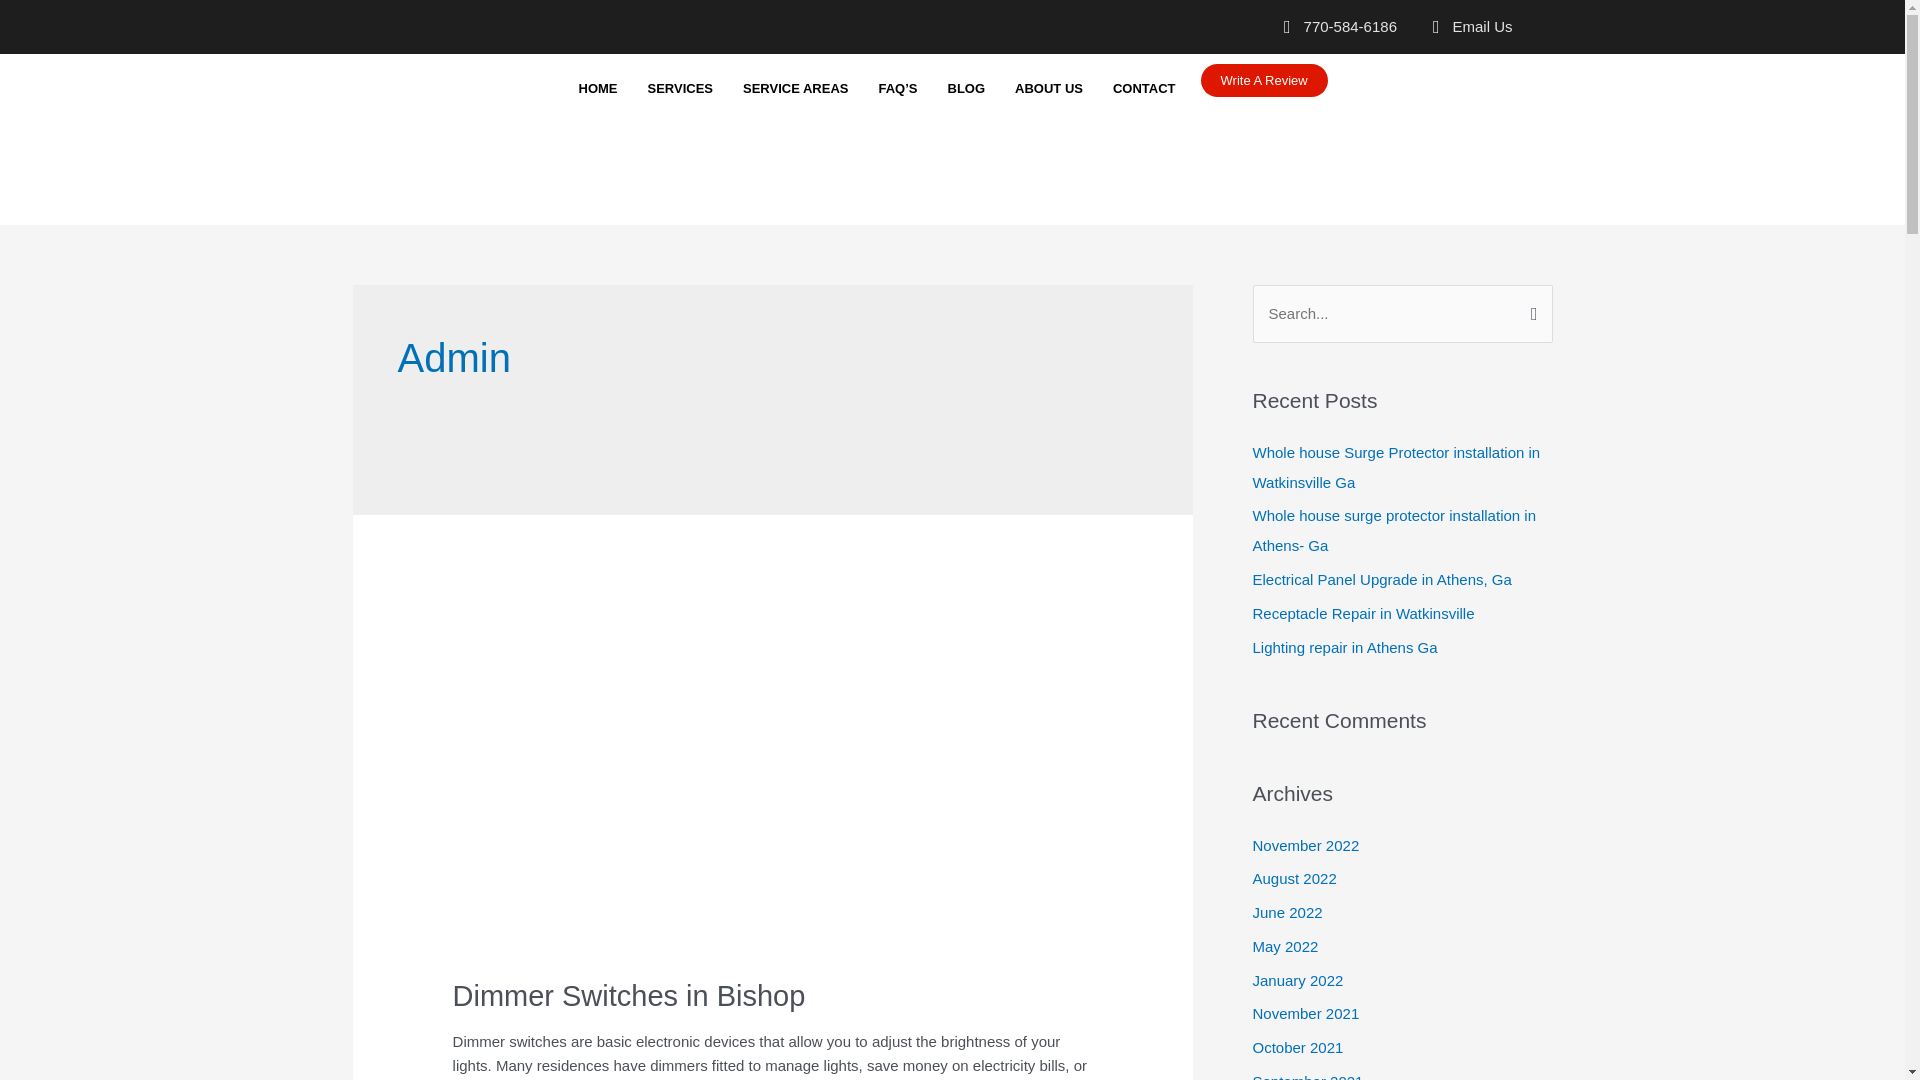  Describe the element at coordinates (1049, 88) in the screenshot. I see `ABOUT US` at that location.